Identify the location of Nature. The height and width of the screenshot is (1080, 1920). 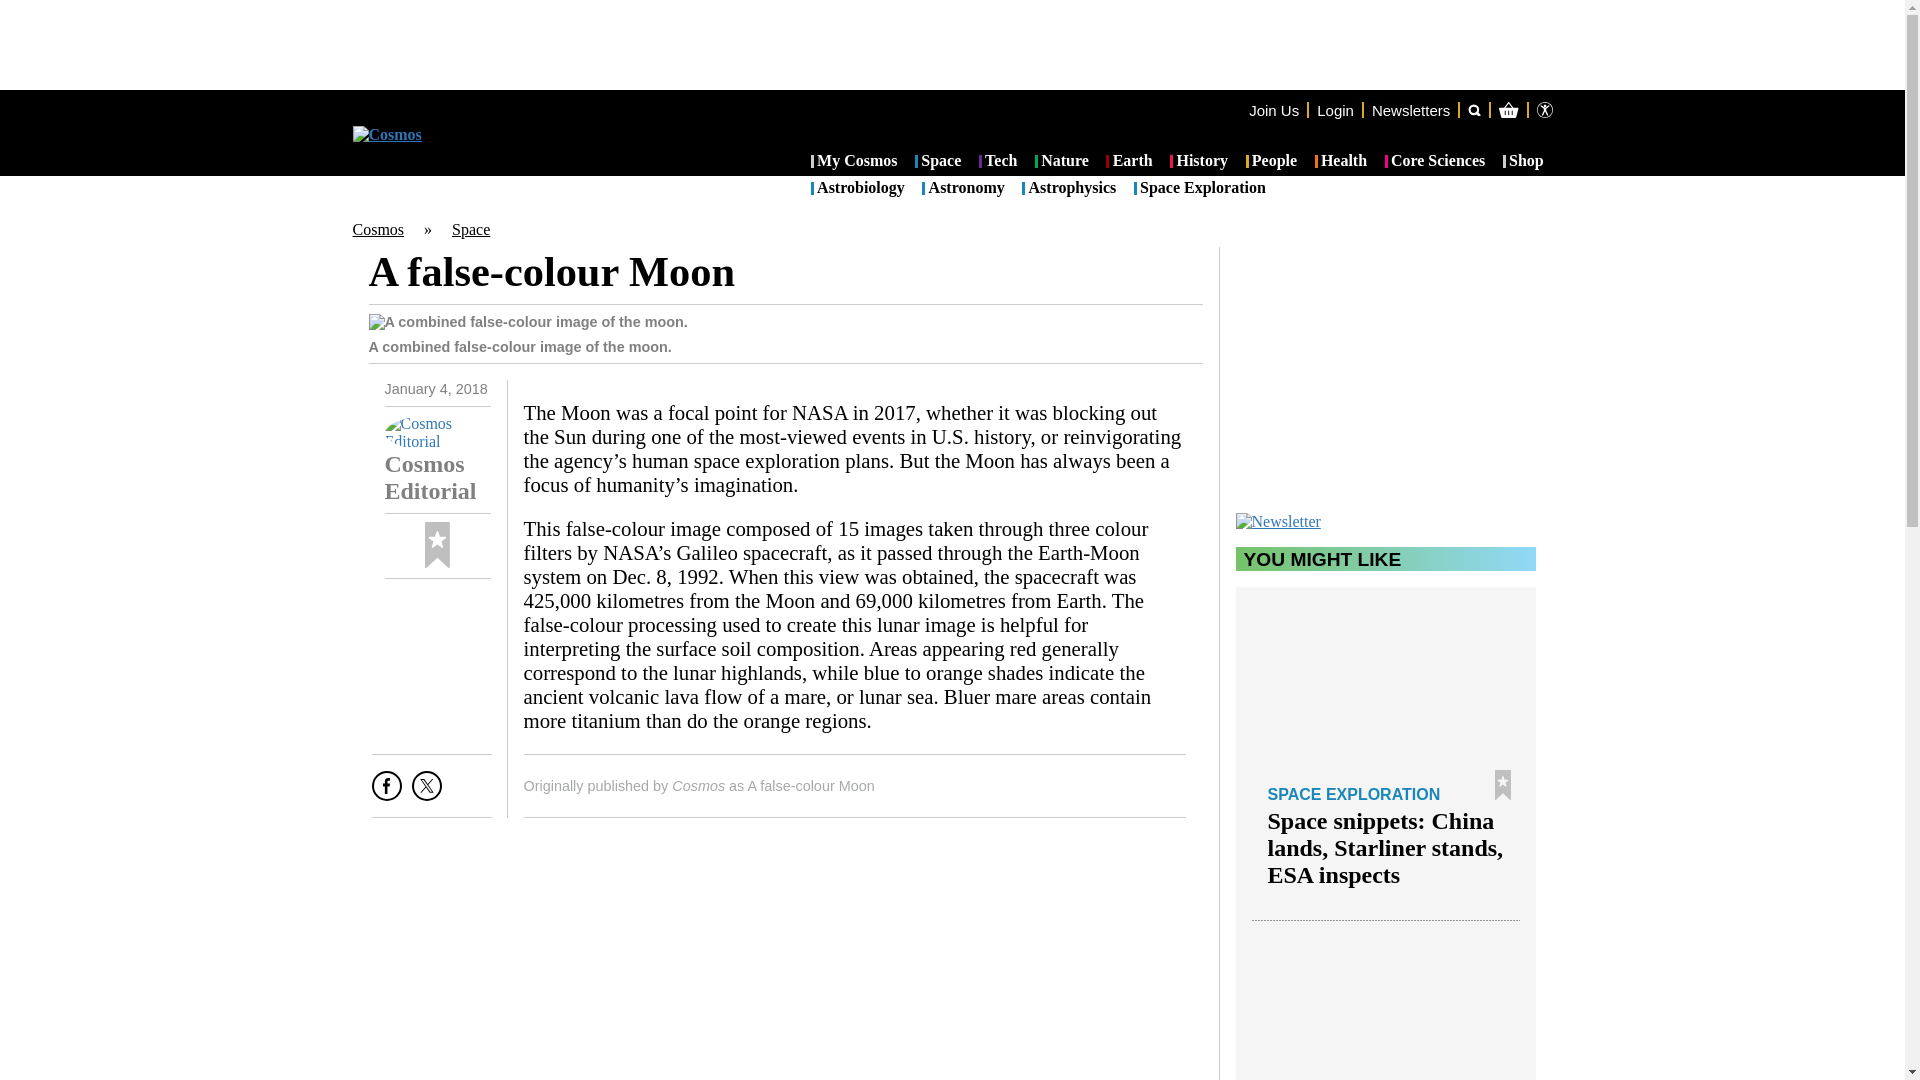
(1061, 162).